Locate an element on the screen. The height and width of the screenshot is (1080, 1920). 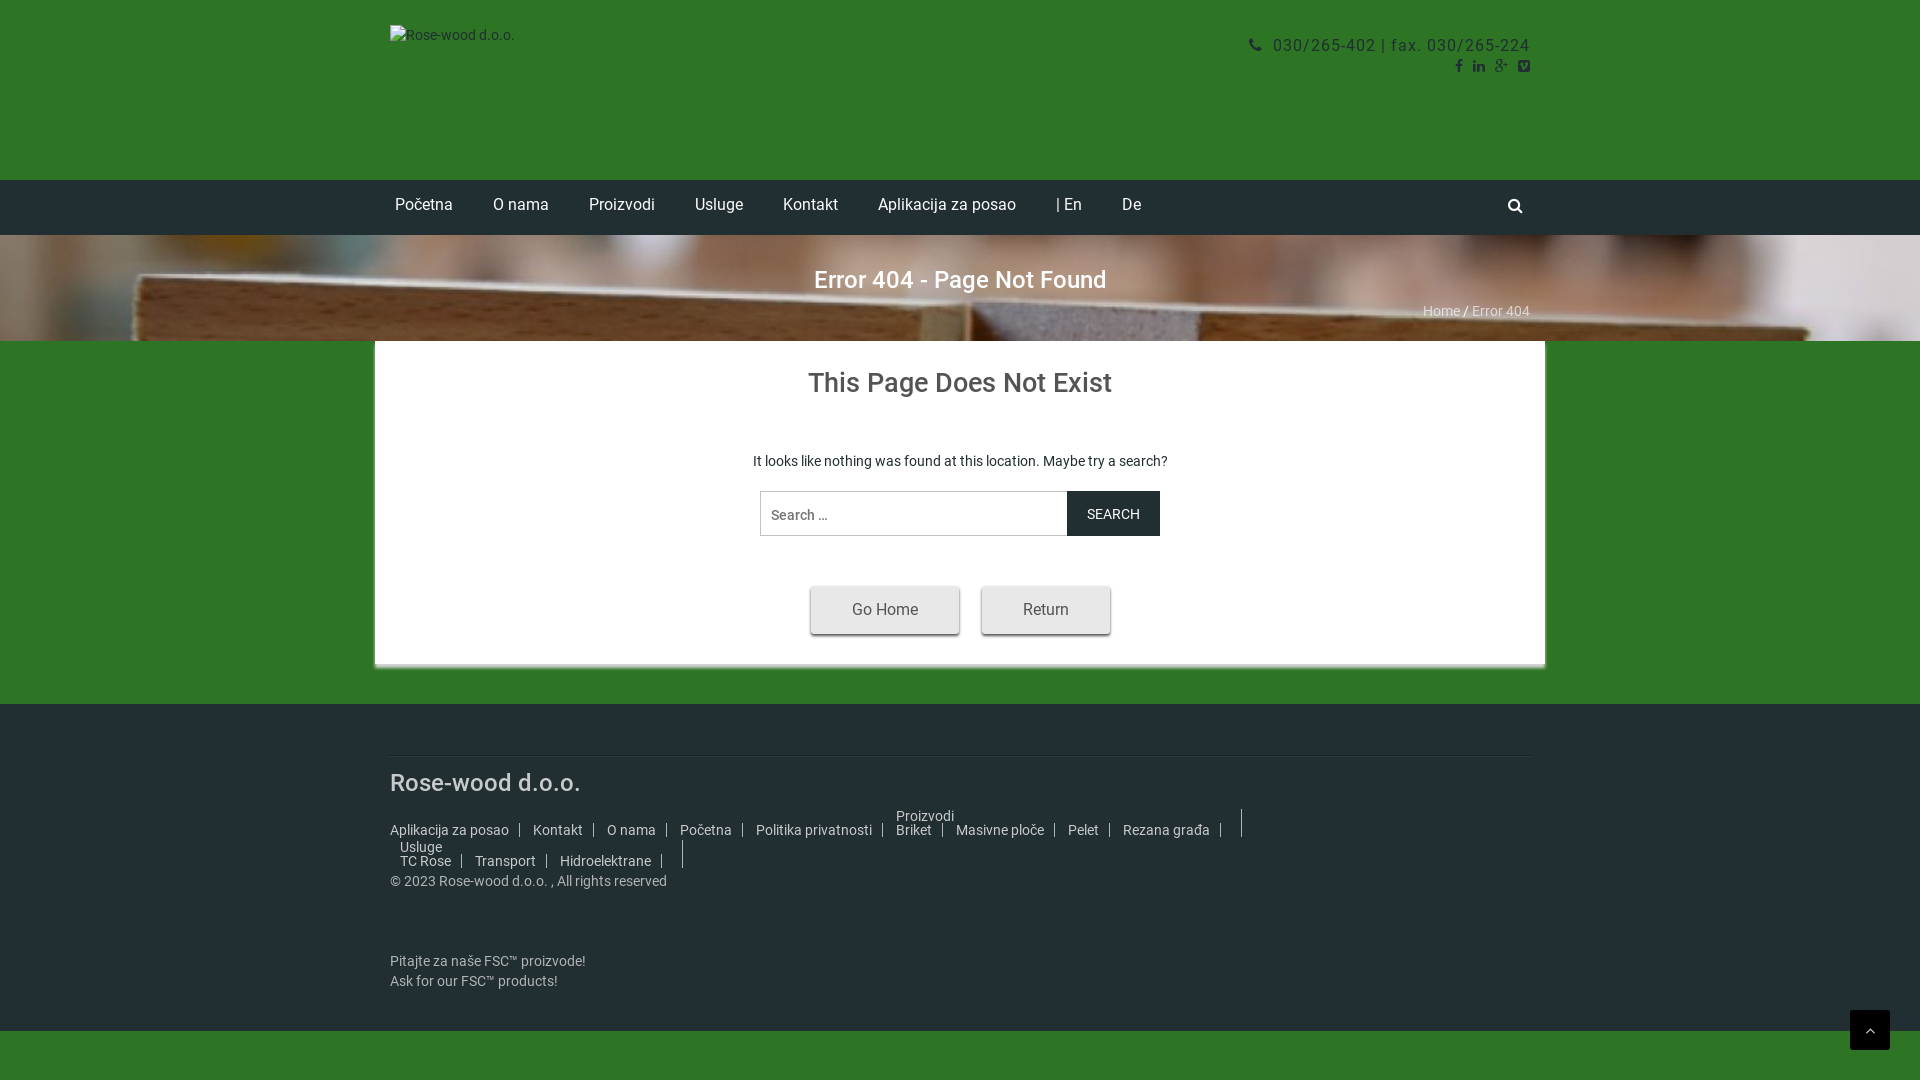
Linkedin is located at coordinates (1479, 66).